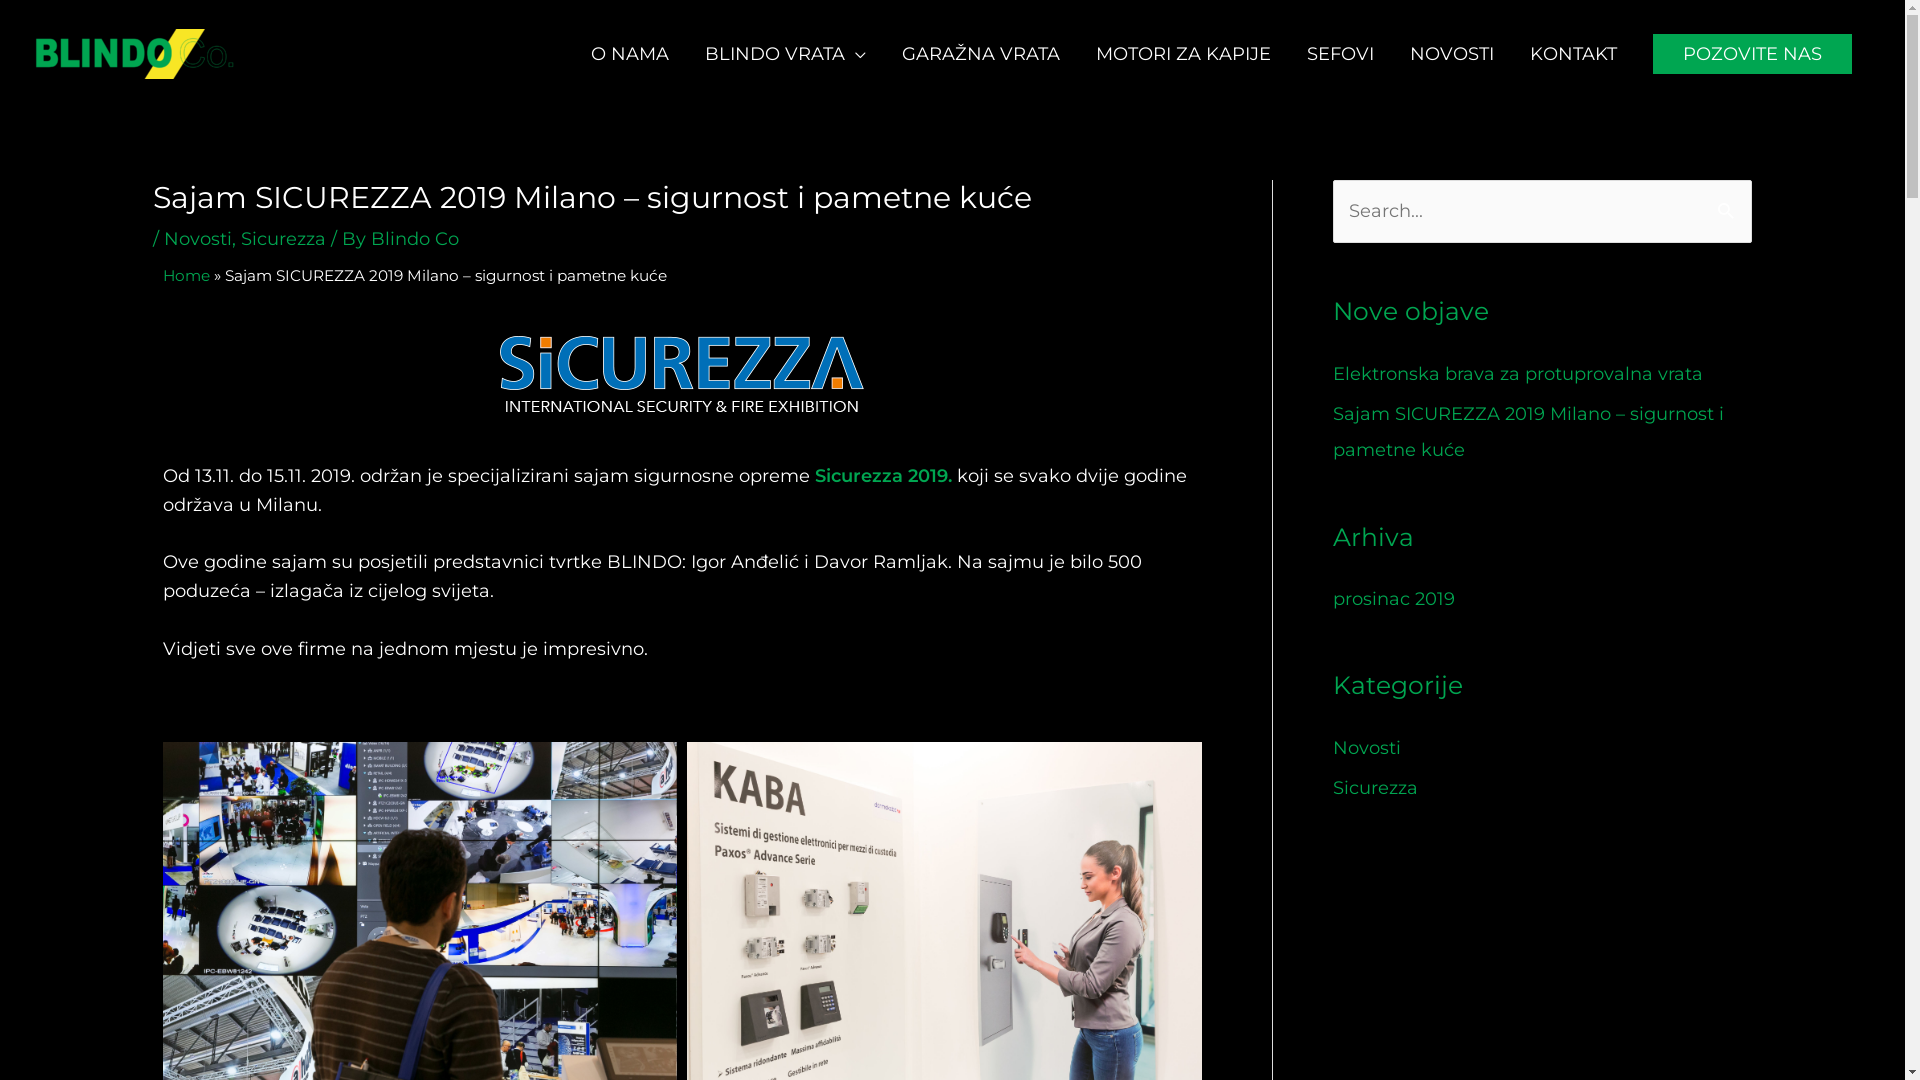 The width and height of the screenshot is (1920, 1080). I want to click on Blindo Co, so click(414, 239).